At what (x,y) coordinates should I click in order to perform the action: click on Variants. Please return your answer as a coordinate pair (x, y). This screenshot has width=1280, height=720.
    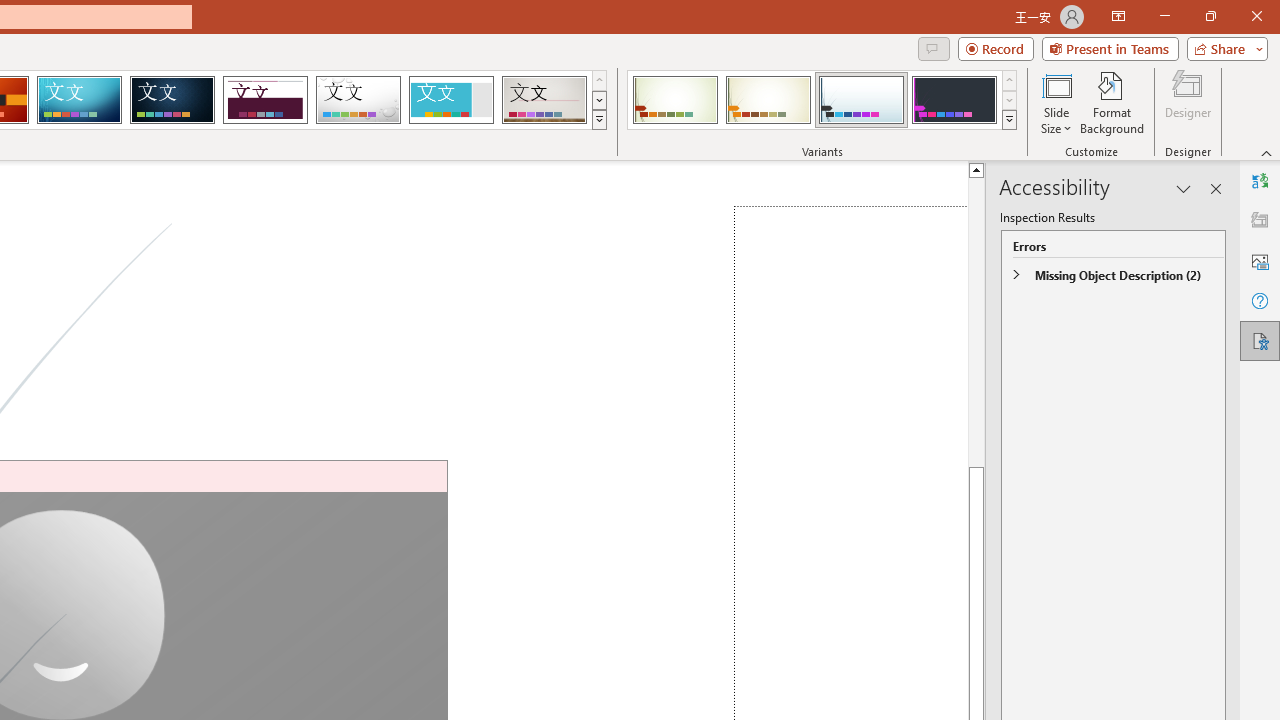
    Looking at the image, I should click on (1010, 120).